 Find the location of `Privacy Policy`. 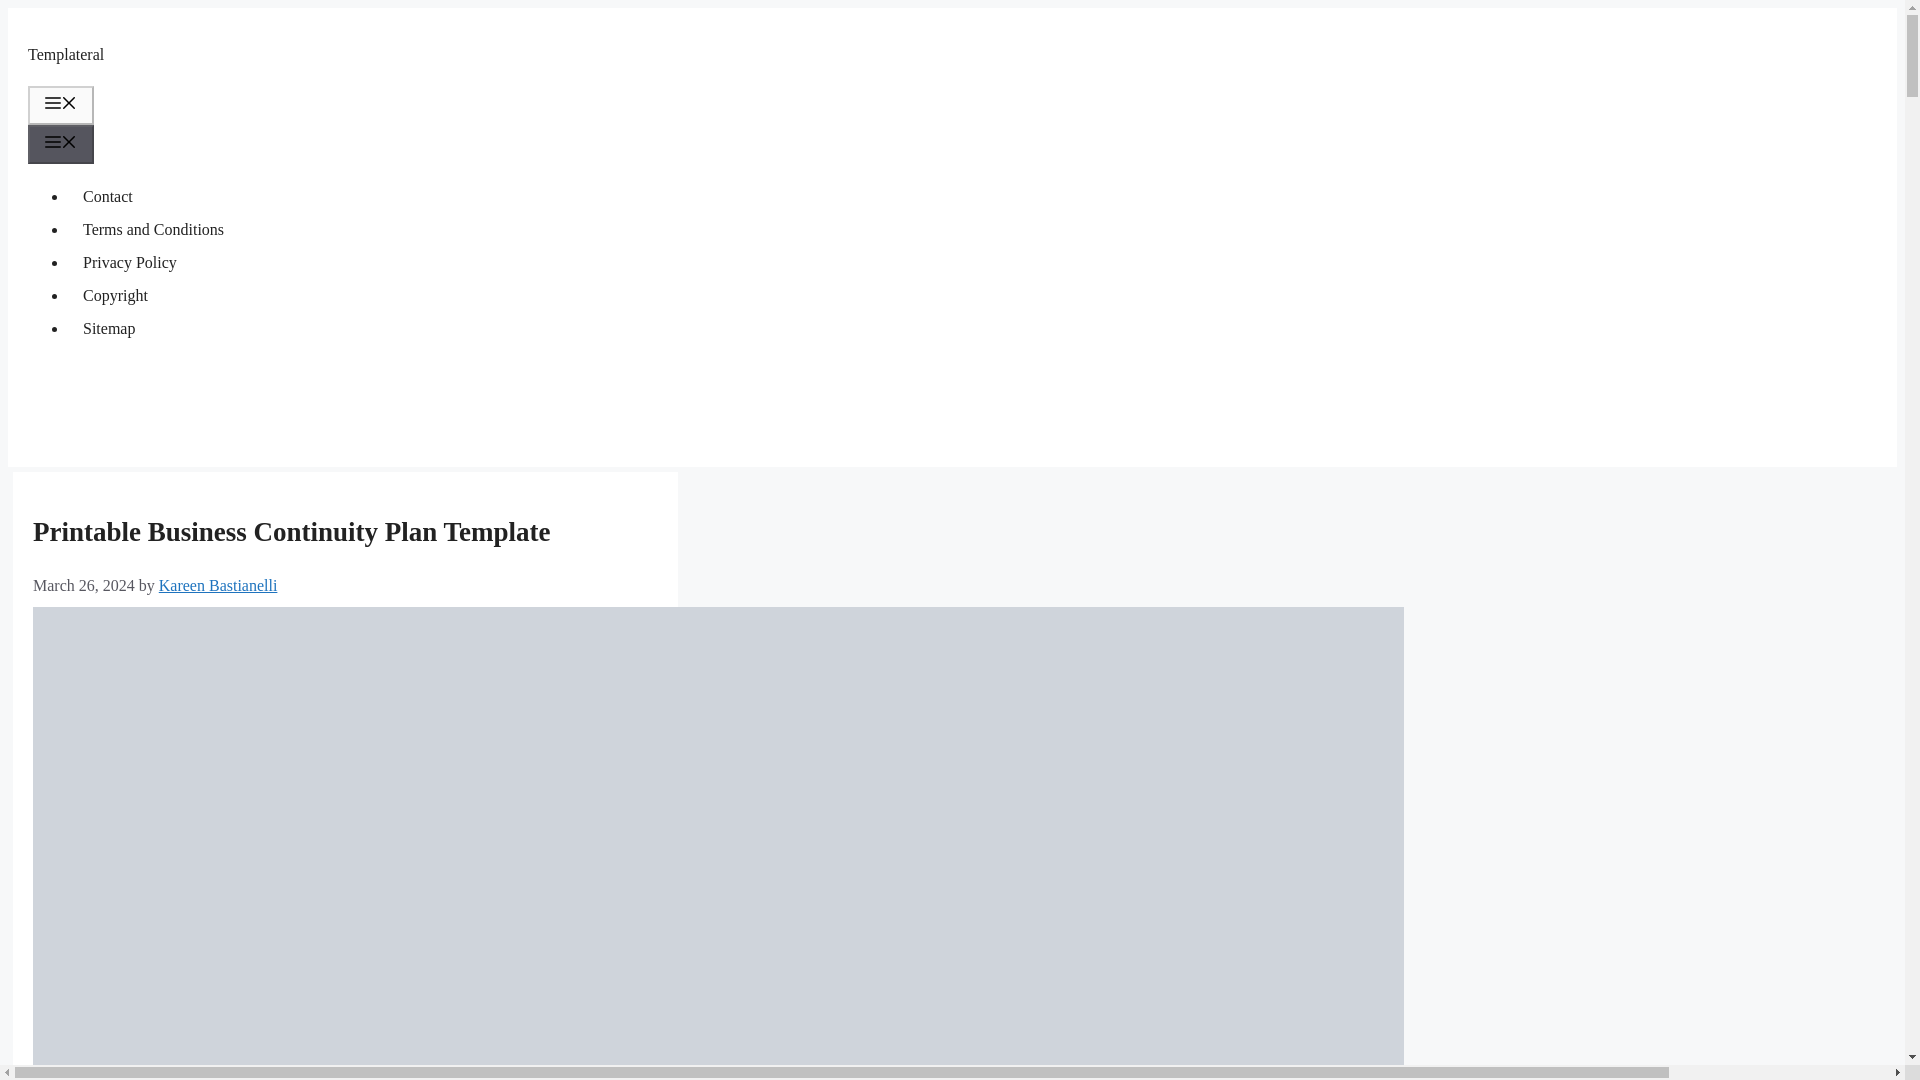

Privacy Policy is located at coordinates (130, 262).